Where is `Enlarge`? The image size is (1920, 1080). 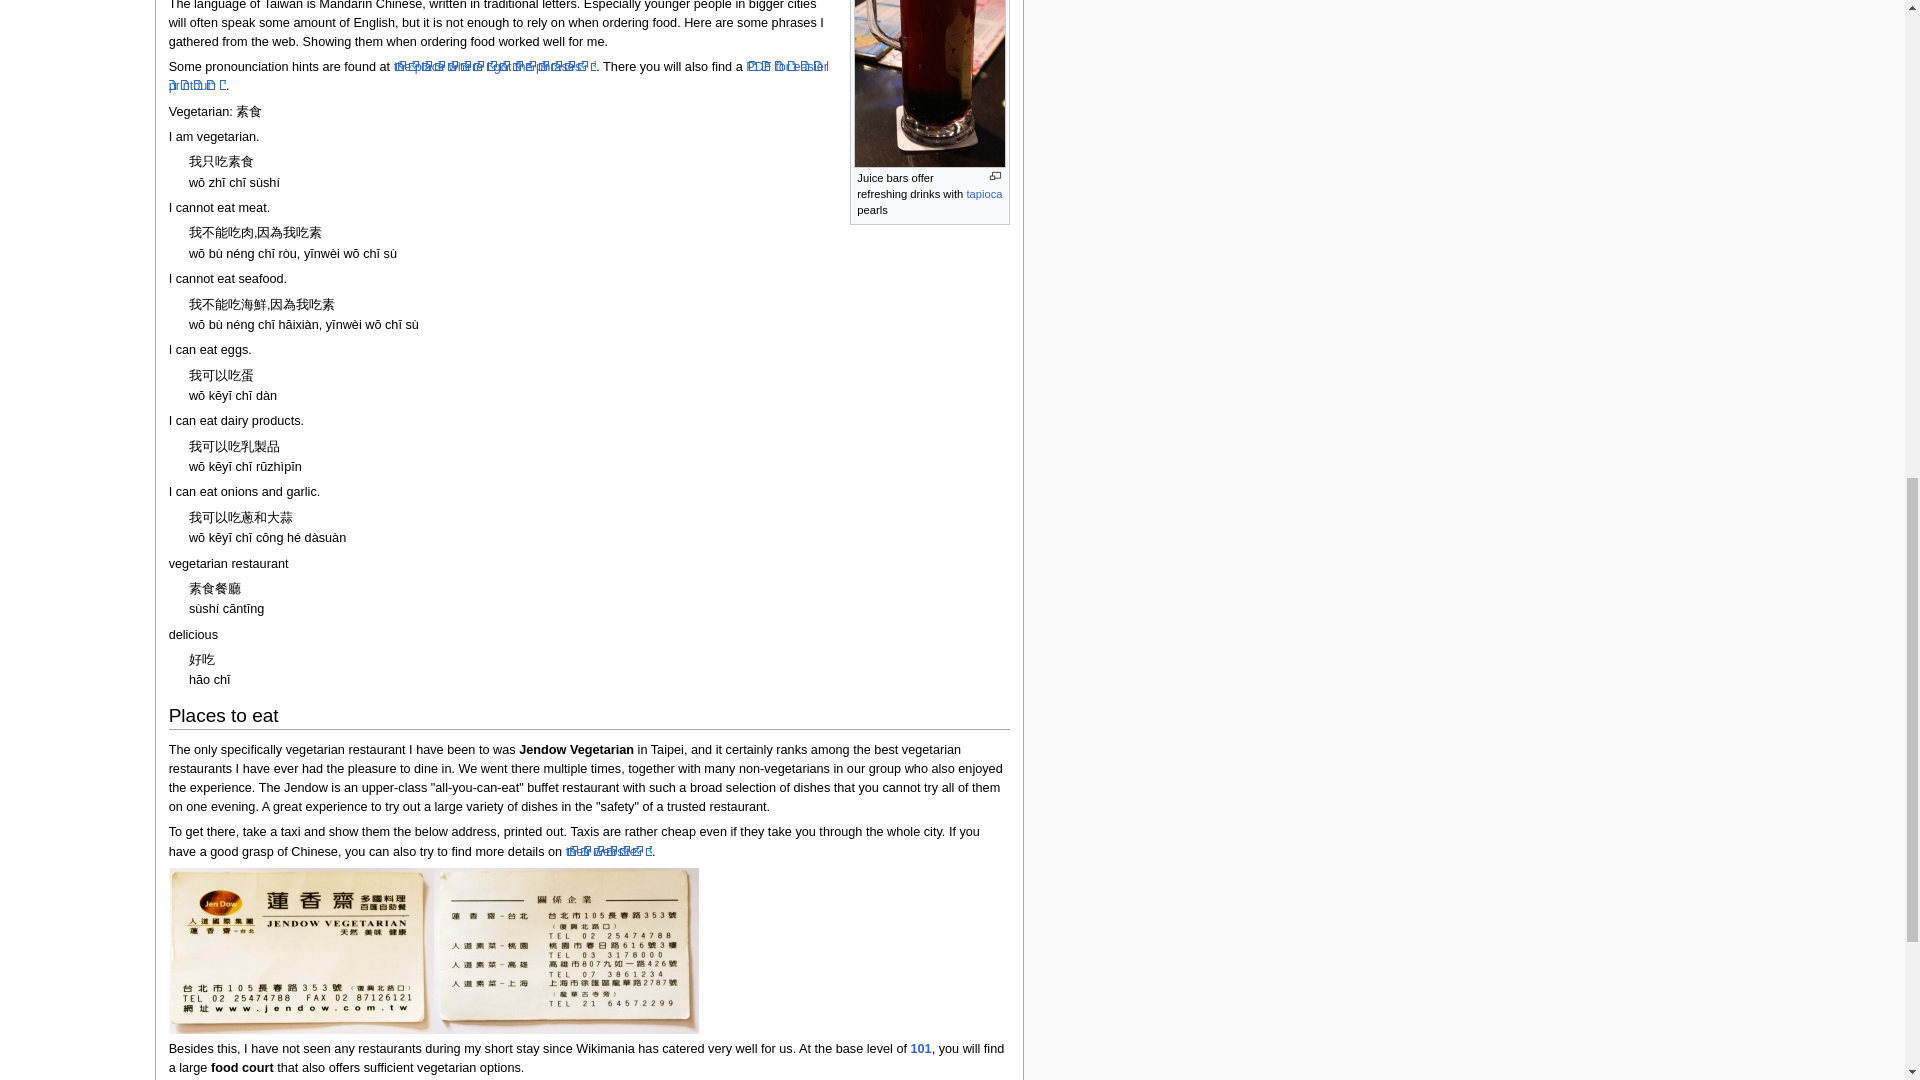
Enlarge is located at coordinates (995, 176).